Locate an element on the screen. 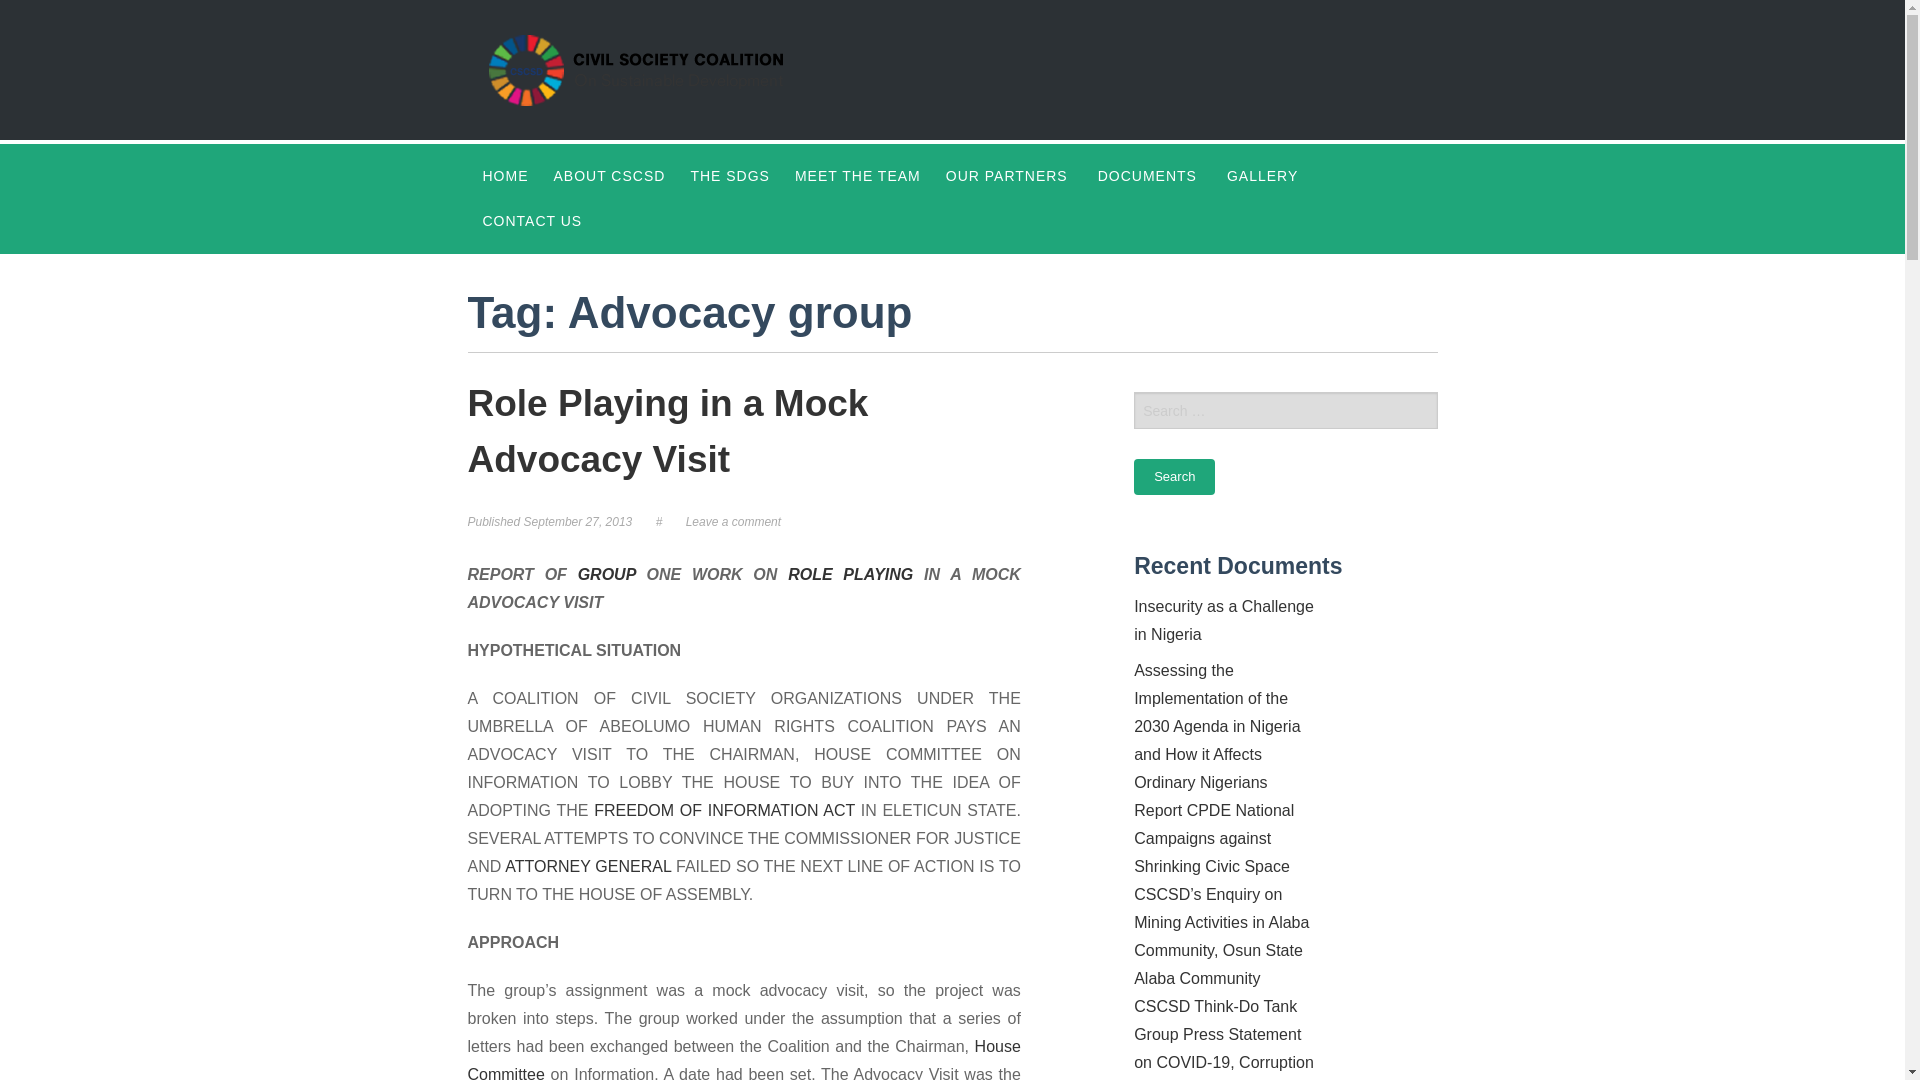  HOME is located at coordinates (506, 176).